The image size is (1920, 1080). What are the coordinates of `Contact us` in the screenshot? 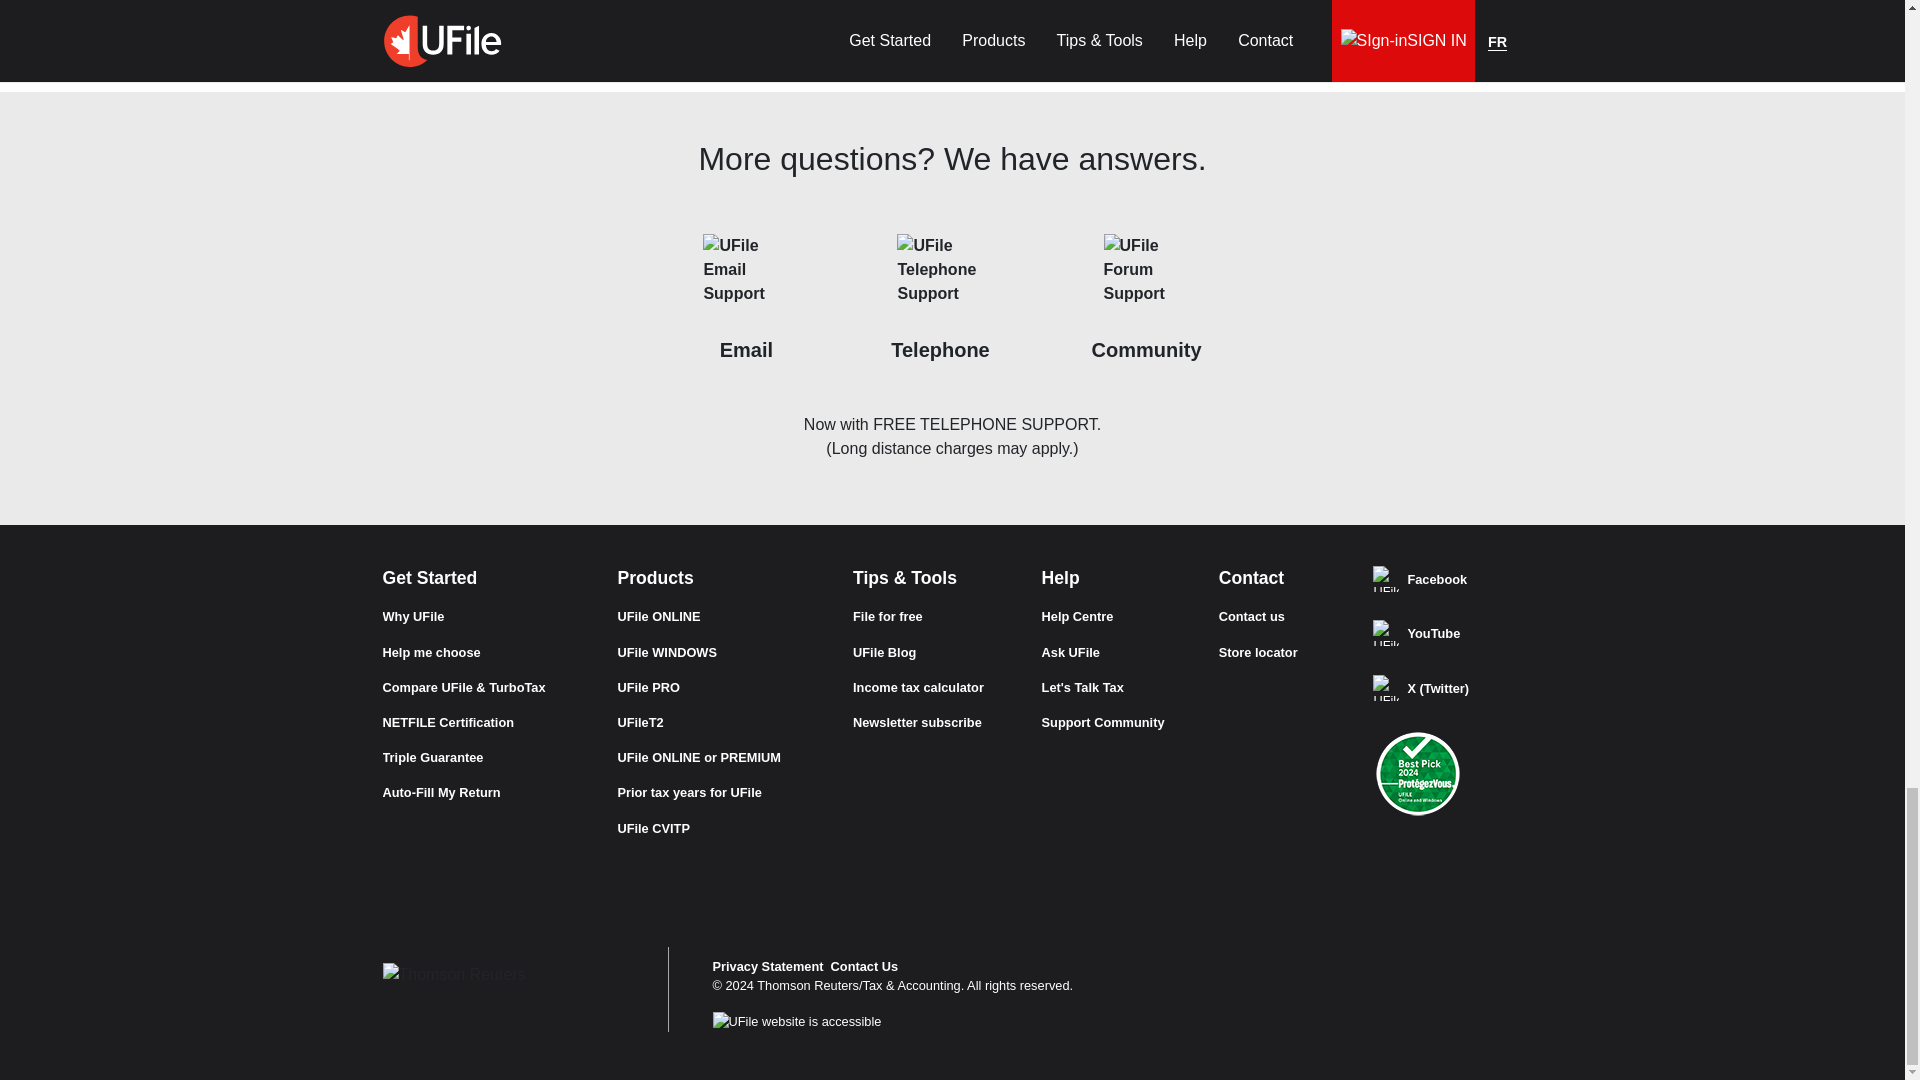 It's located at (864, 966).